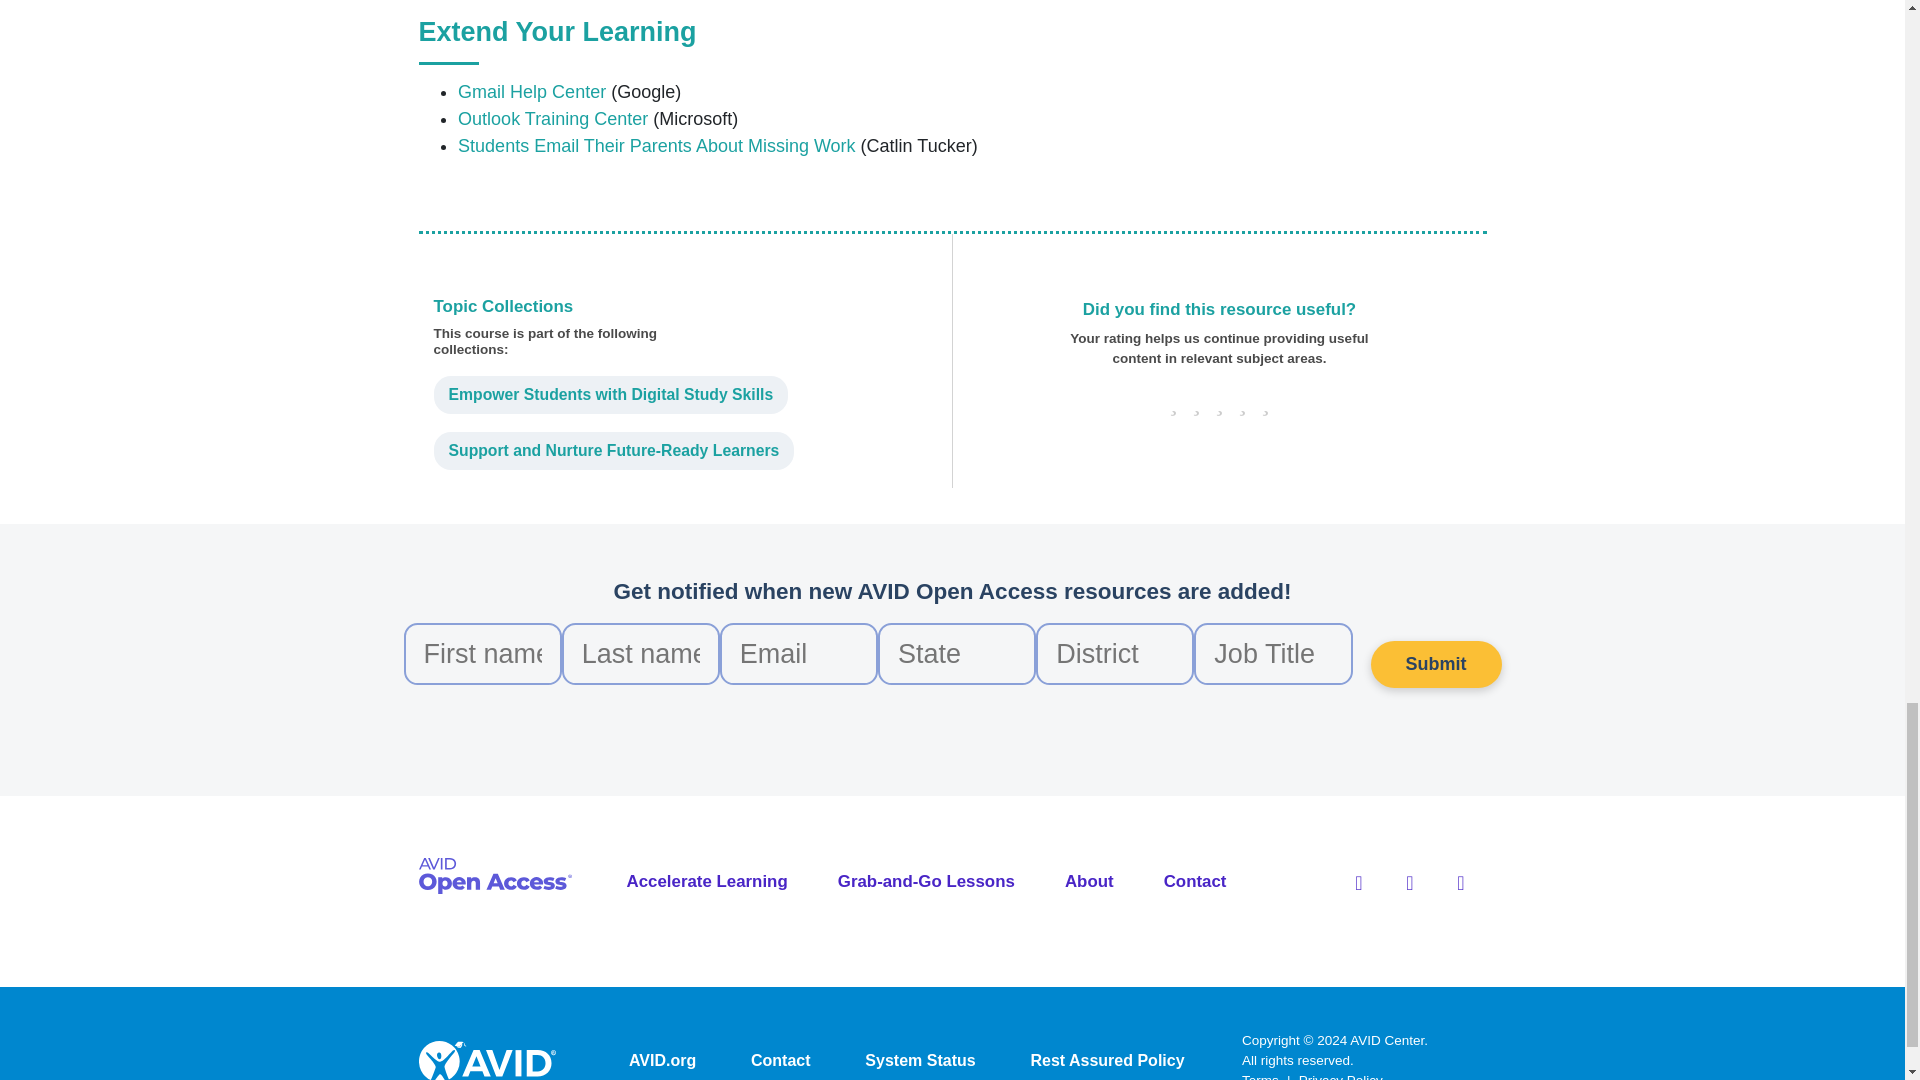 This screenshot has width=1920, height=1080. Describe the element at coordinates (1460, 882) in the screenshot. I see `Instagram` at that location.